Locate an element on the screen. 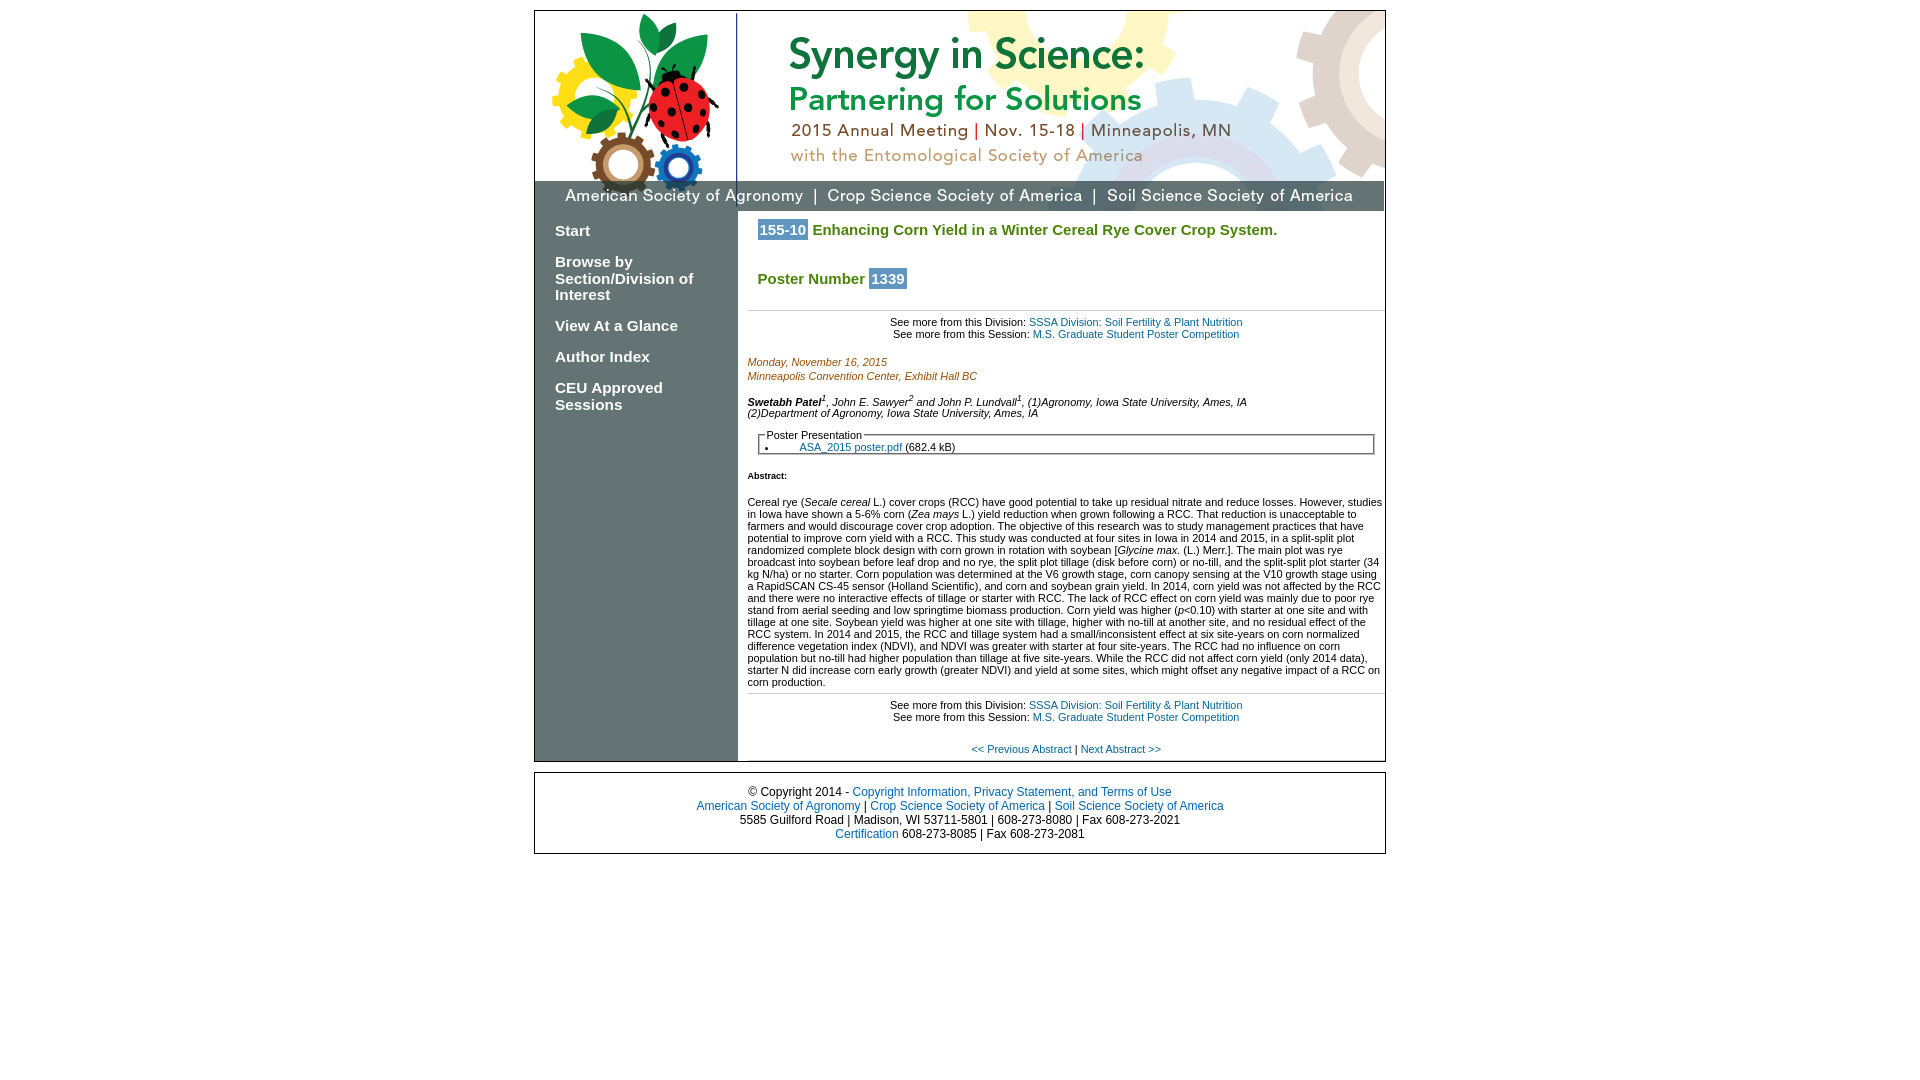 Image resolution: width=1920 pixels, height=1080 pixels. M.S. Graduate Student Poster Competition is located at coordinates (1136, 334).